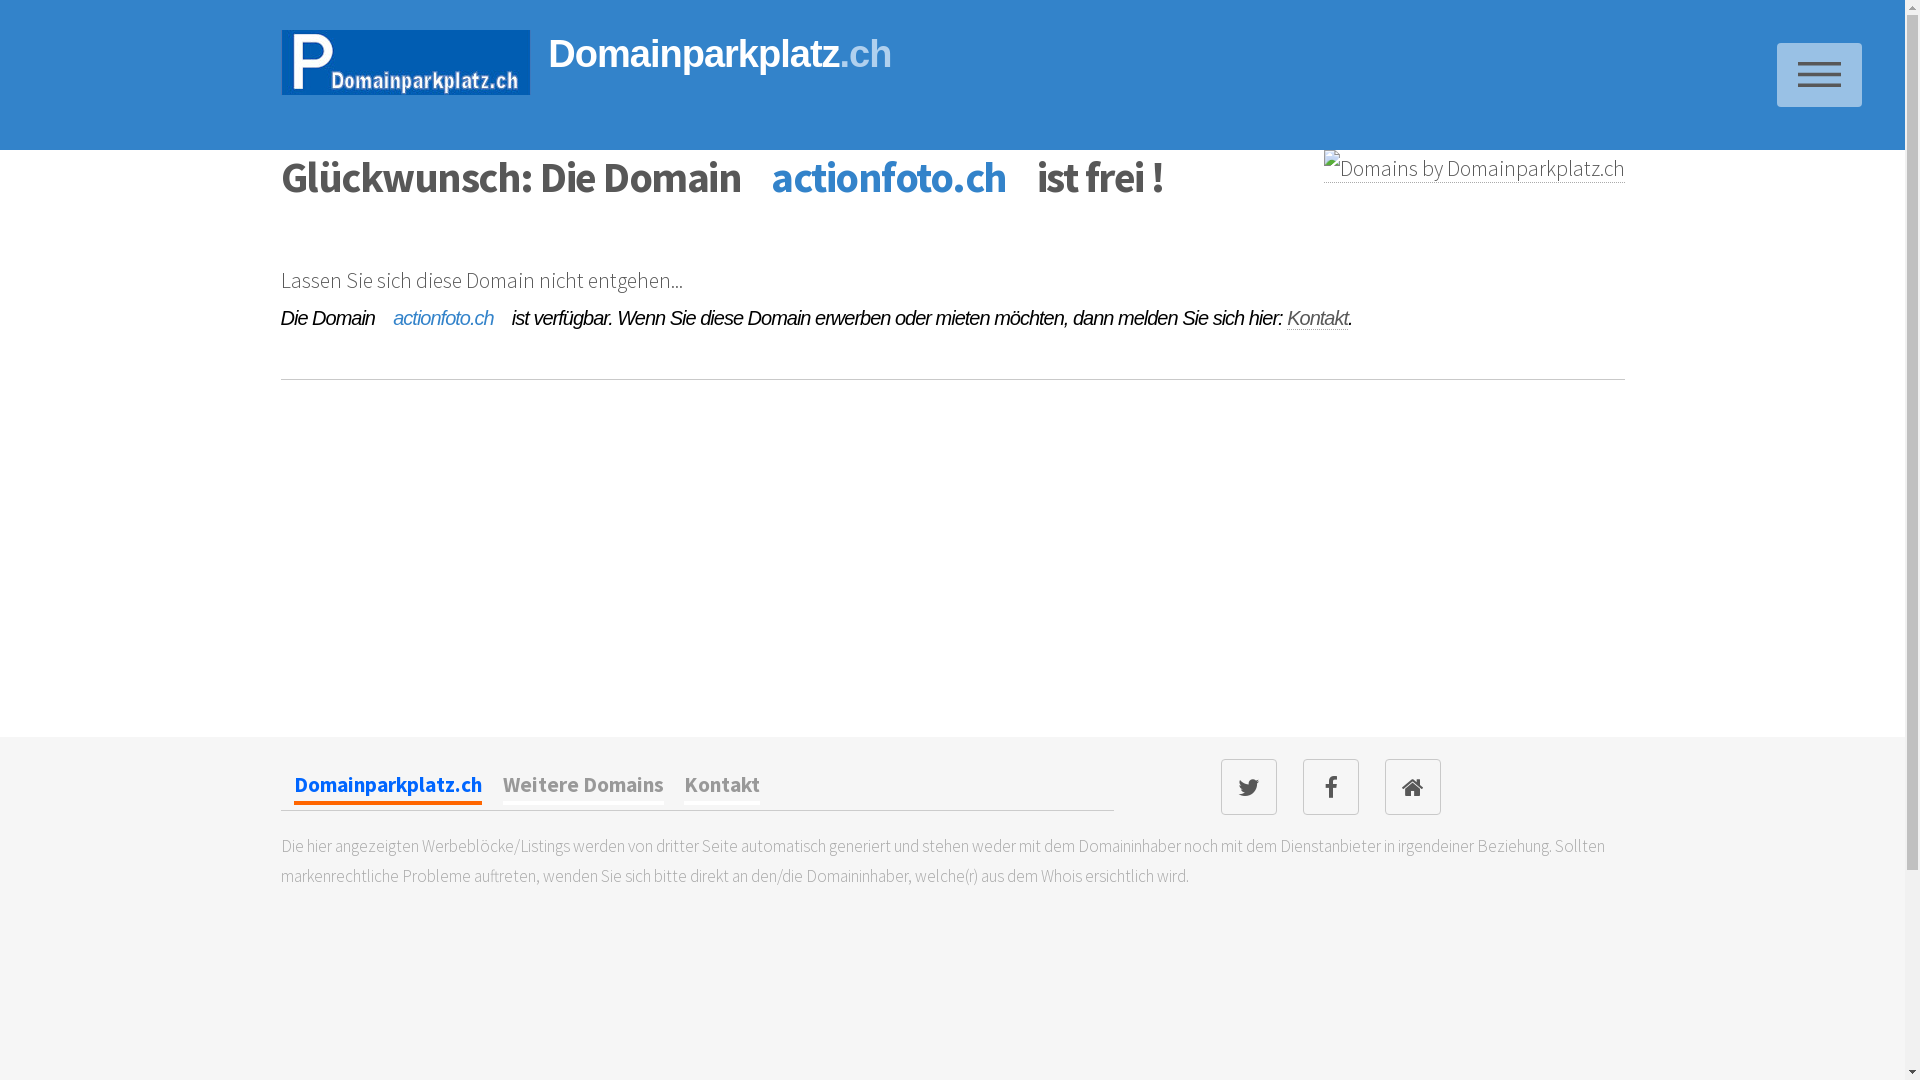 Image resolution: width=1920 pixels, height=1080 pixels. I want to click on Advertisement, so click(1362, 601).